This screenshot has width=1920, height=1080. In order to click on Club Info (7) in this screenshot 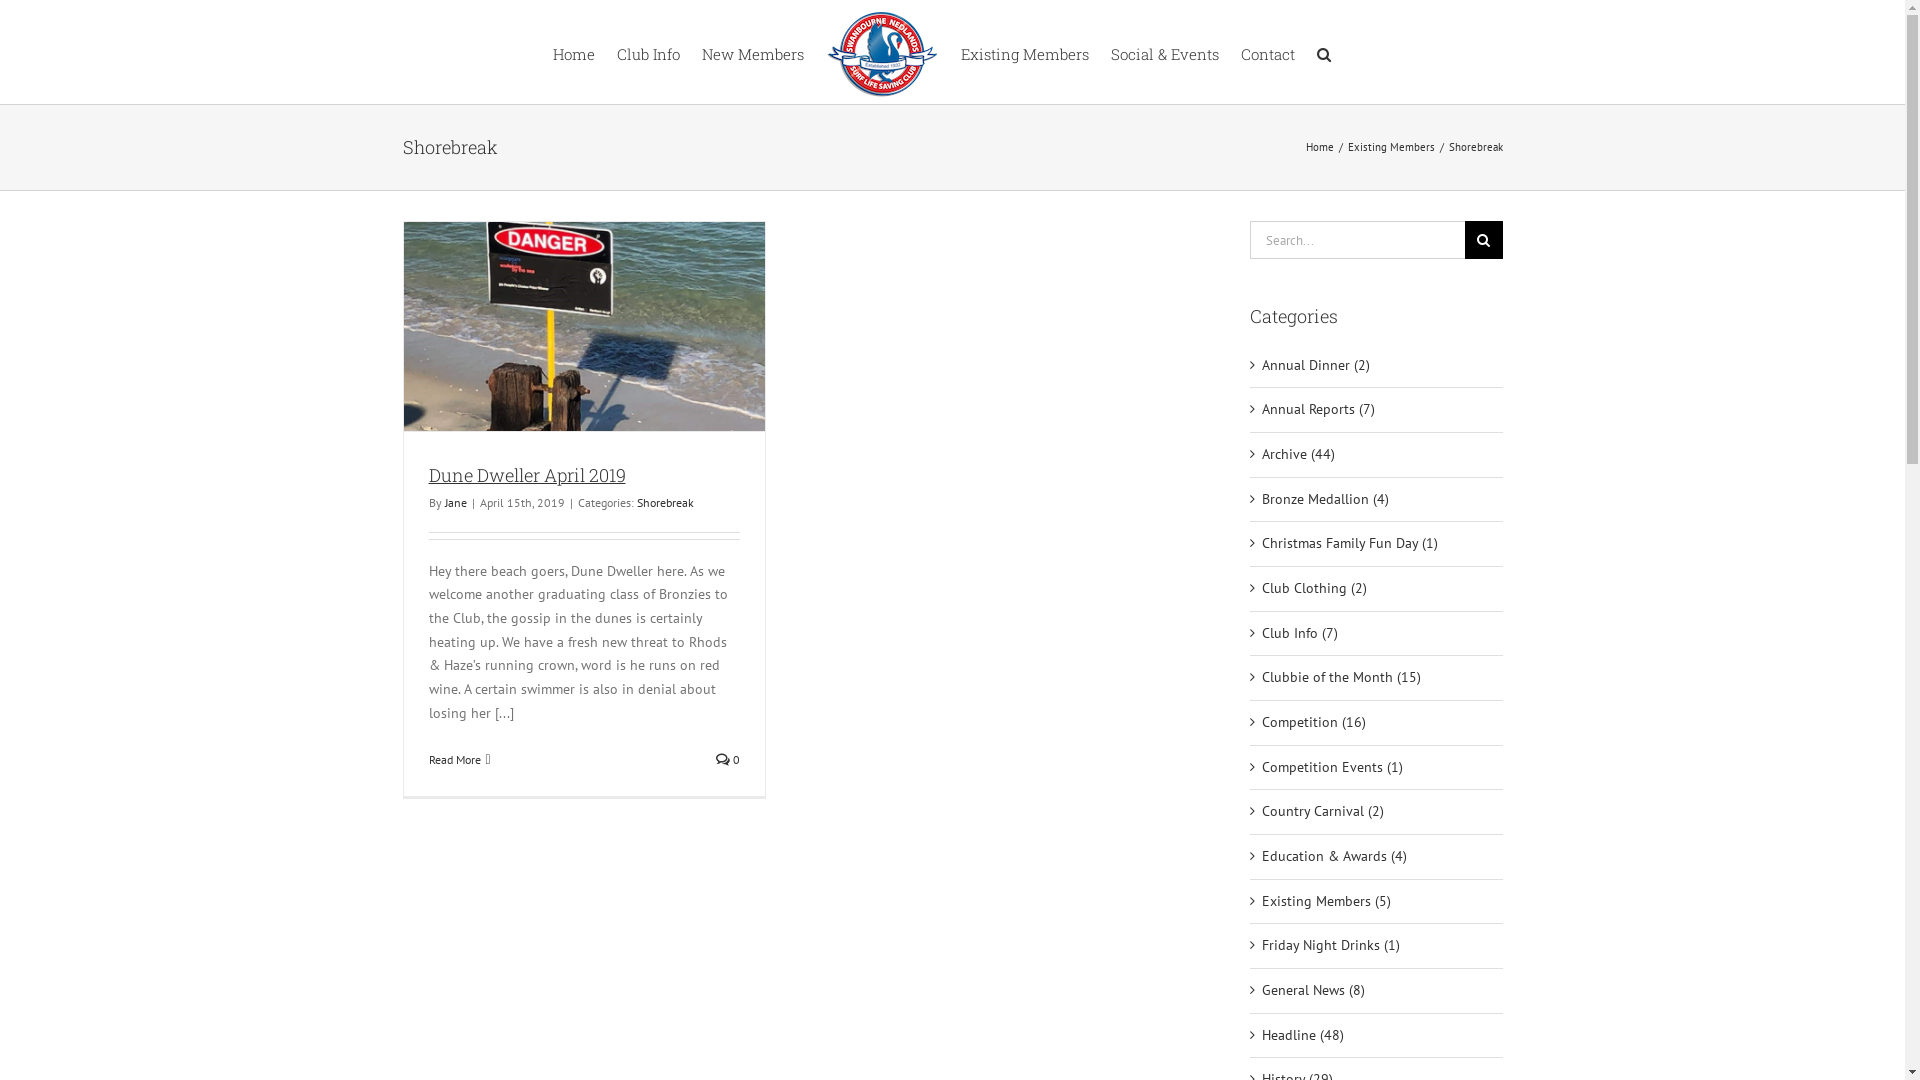, I will do `click(1378, 634)`.